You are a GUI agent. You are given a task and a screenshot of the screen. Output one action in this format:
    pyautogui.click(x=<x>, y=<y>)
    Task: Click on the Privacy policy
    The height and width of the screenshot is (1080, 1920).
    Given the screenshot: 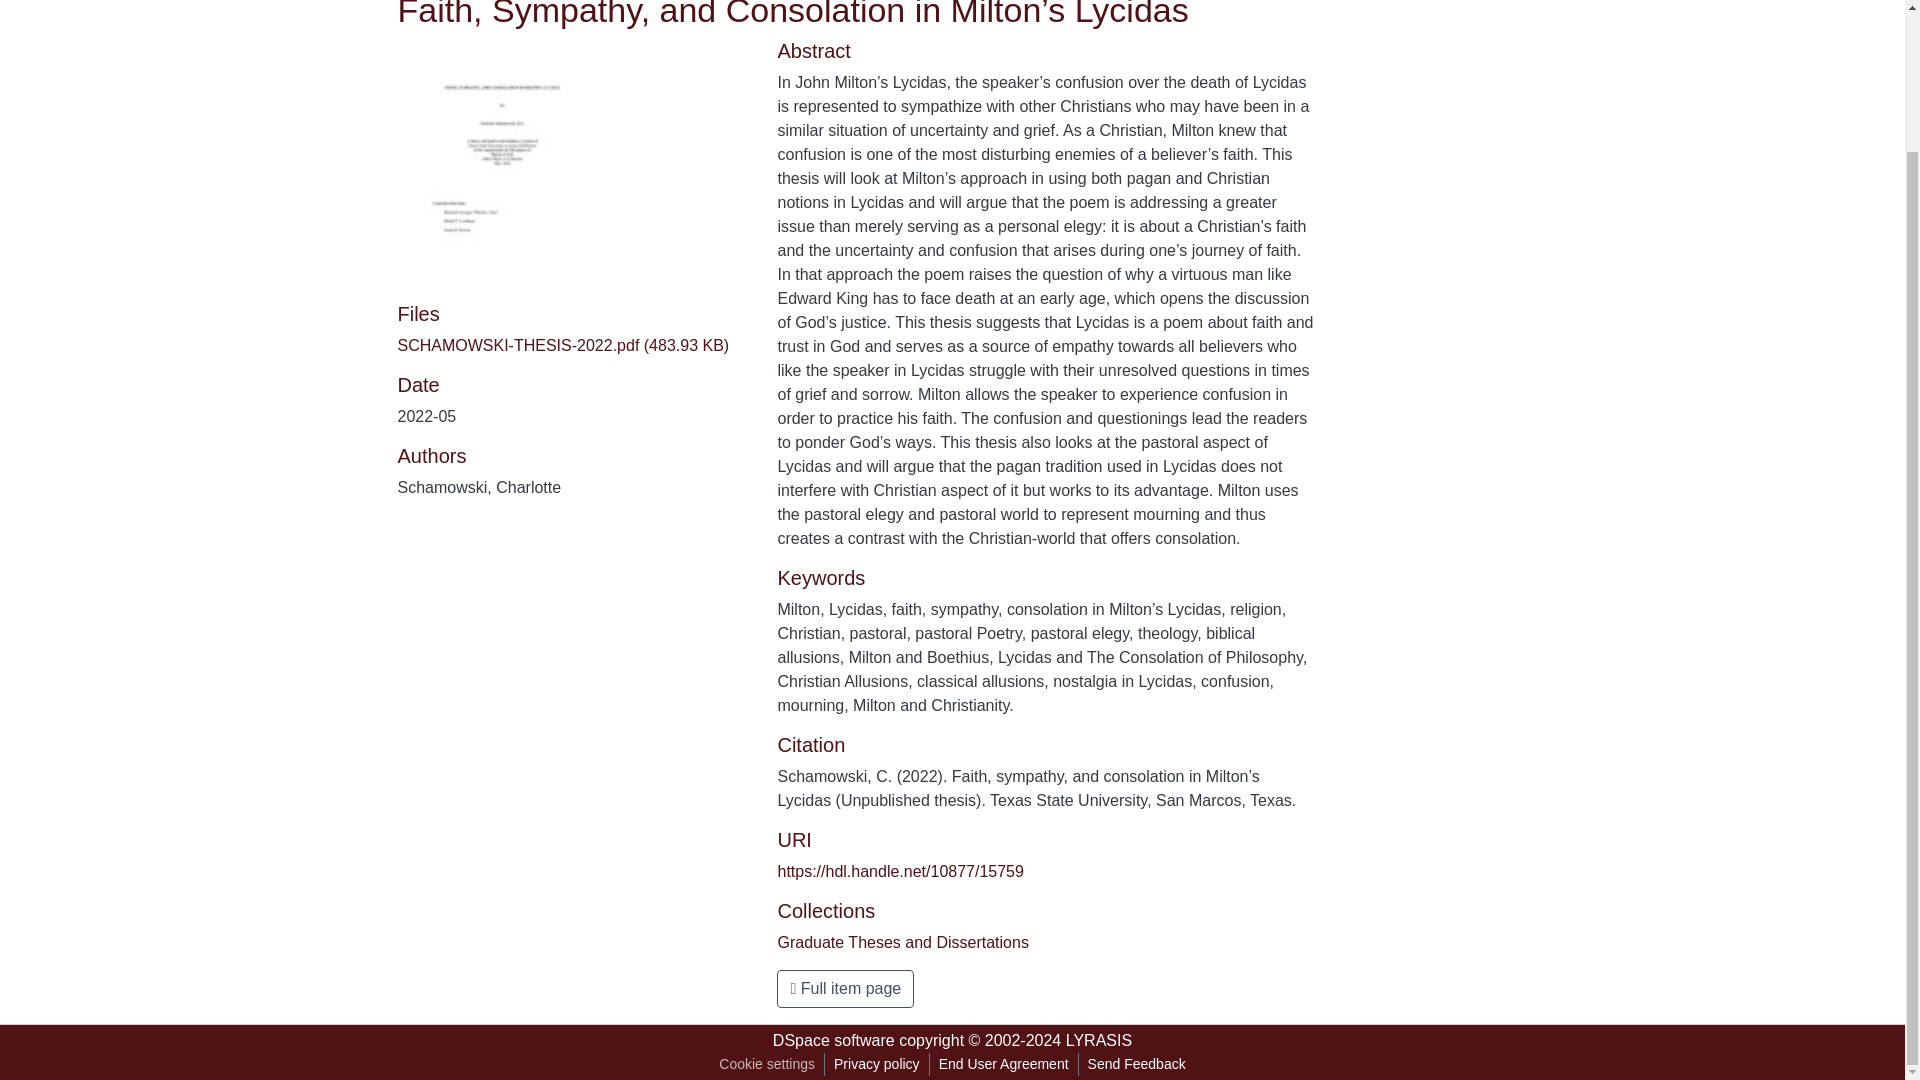 What is the action you would take?
    pyautogui.click(x=877, y=1064)
    